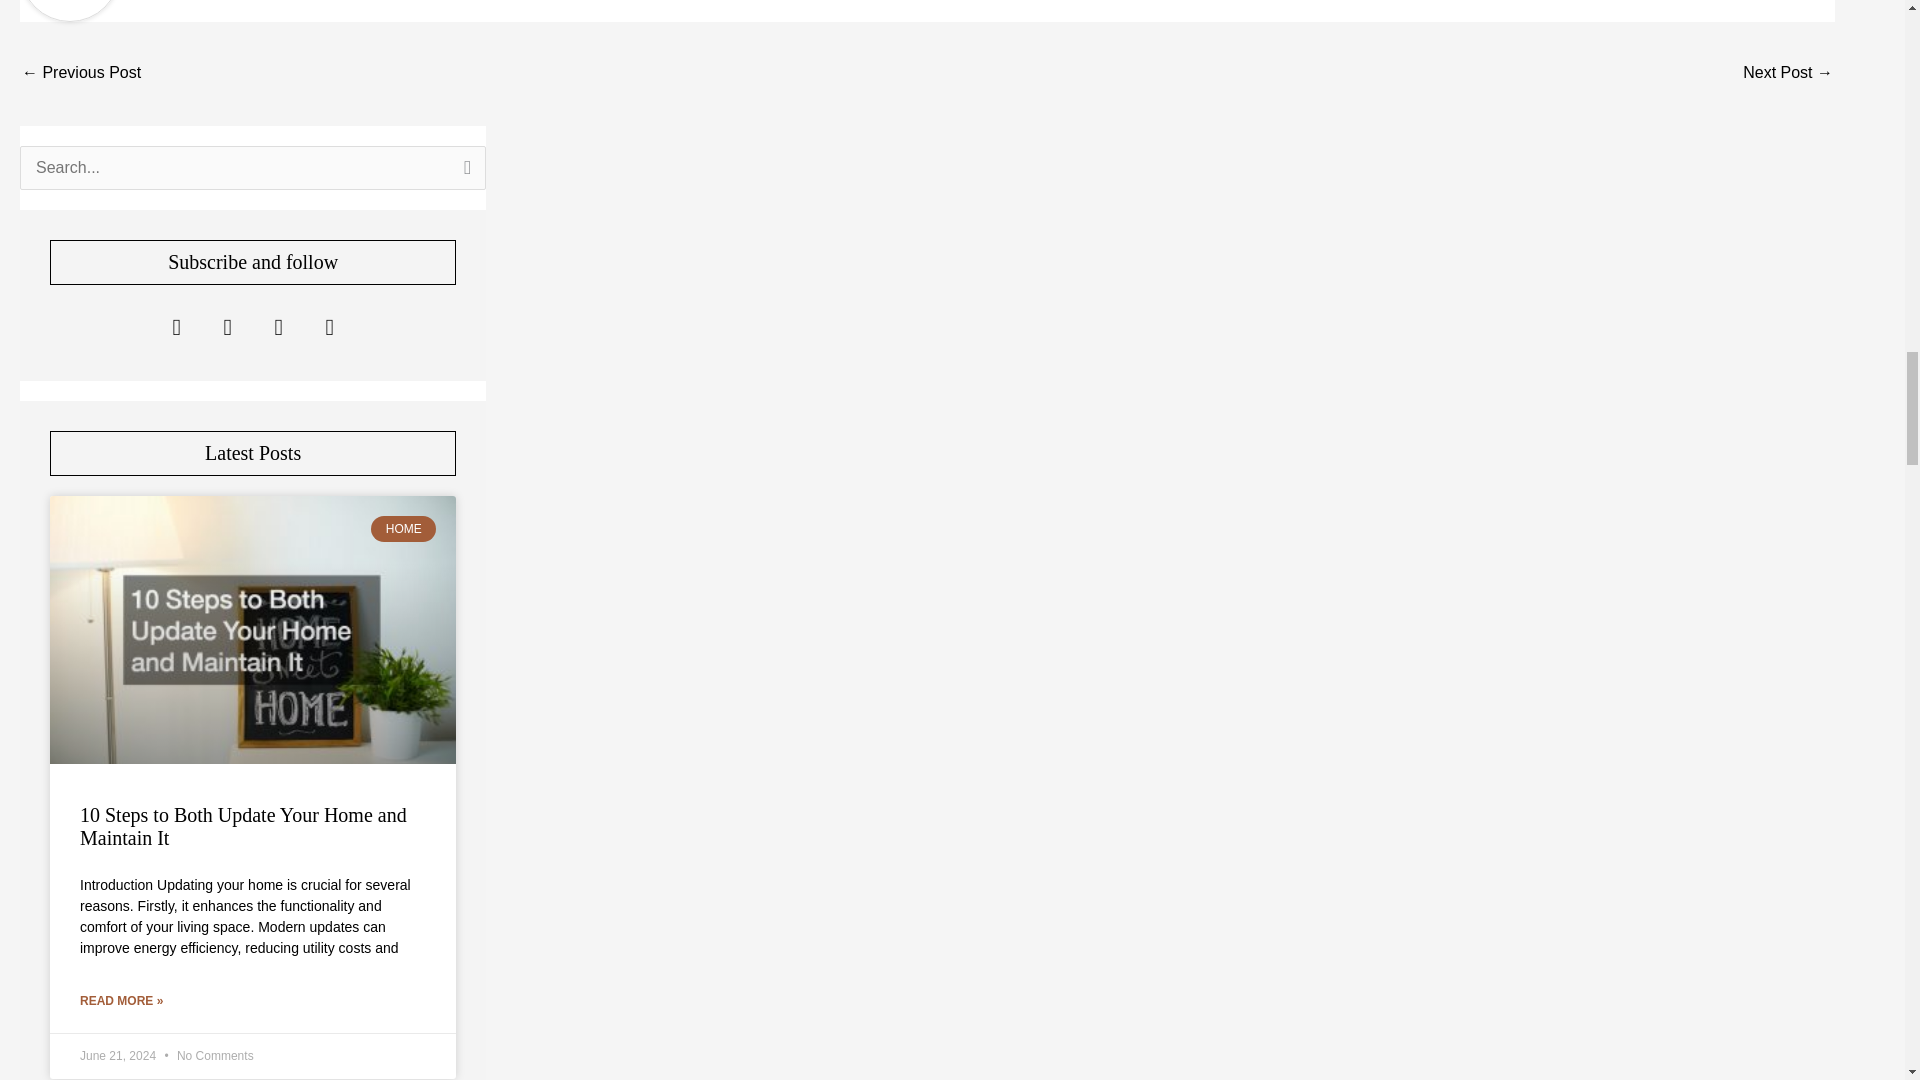 The image size is (1920, 1080). I want to click on Google-plus, so click(278, 328).